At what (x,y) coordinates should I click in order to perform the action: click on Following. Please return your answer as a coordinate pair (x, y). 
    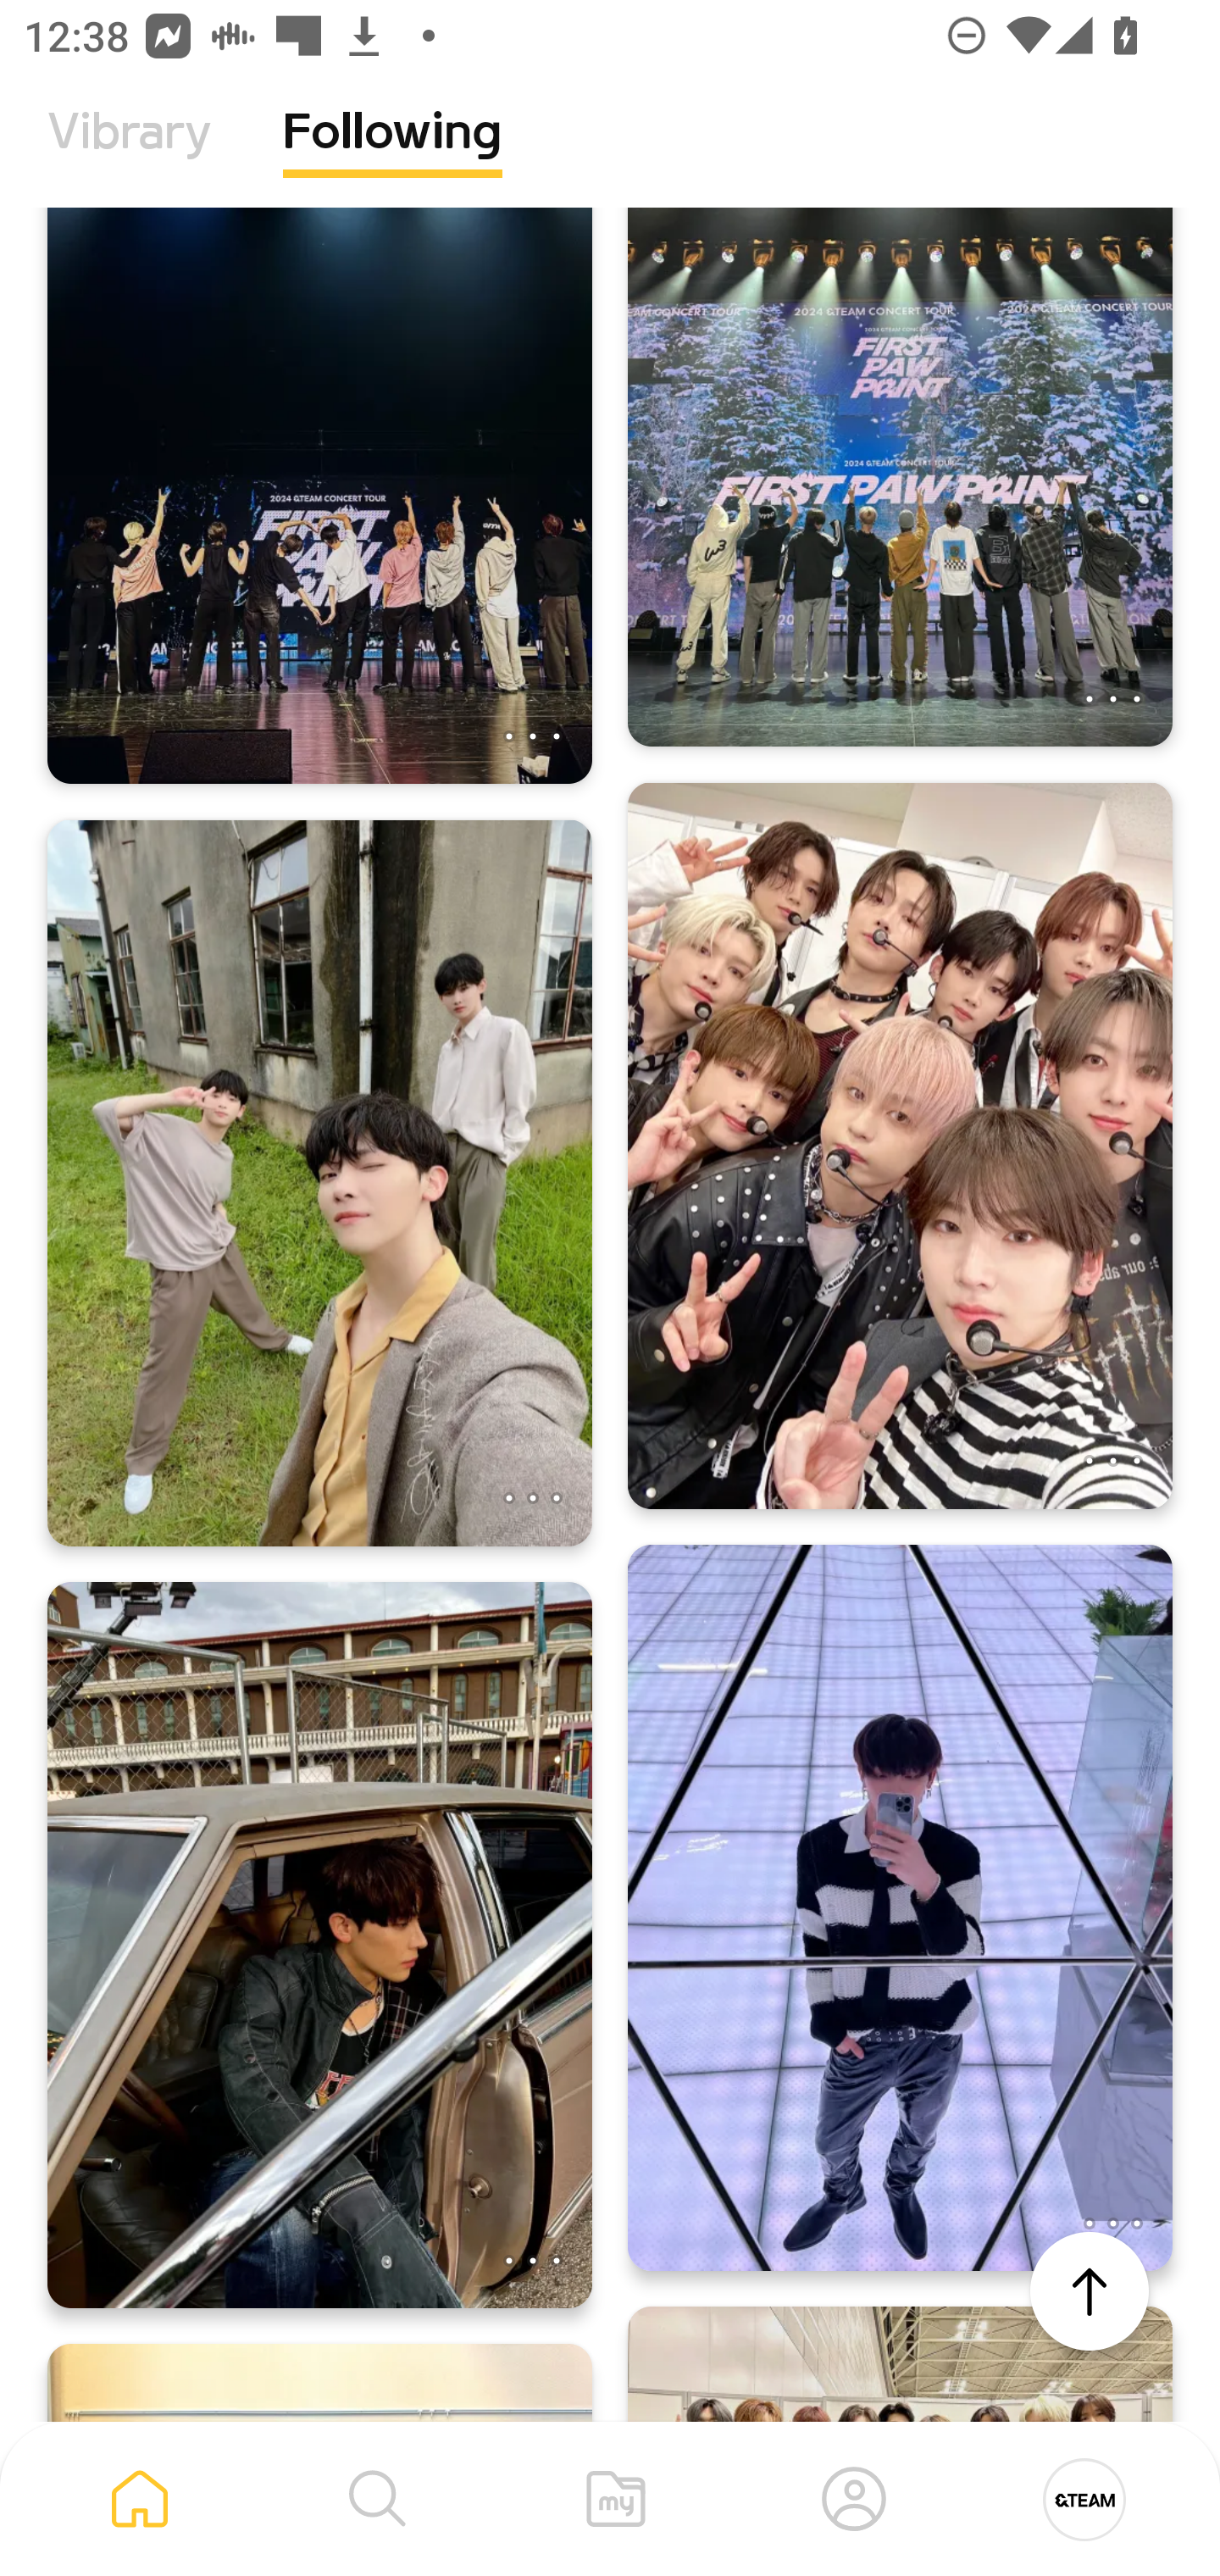
    Looking at the image, I should click on (393, 157).